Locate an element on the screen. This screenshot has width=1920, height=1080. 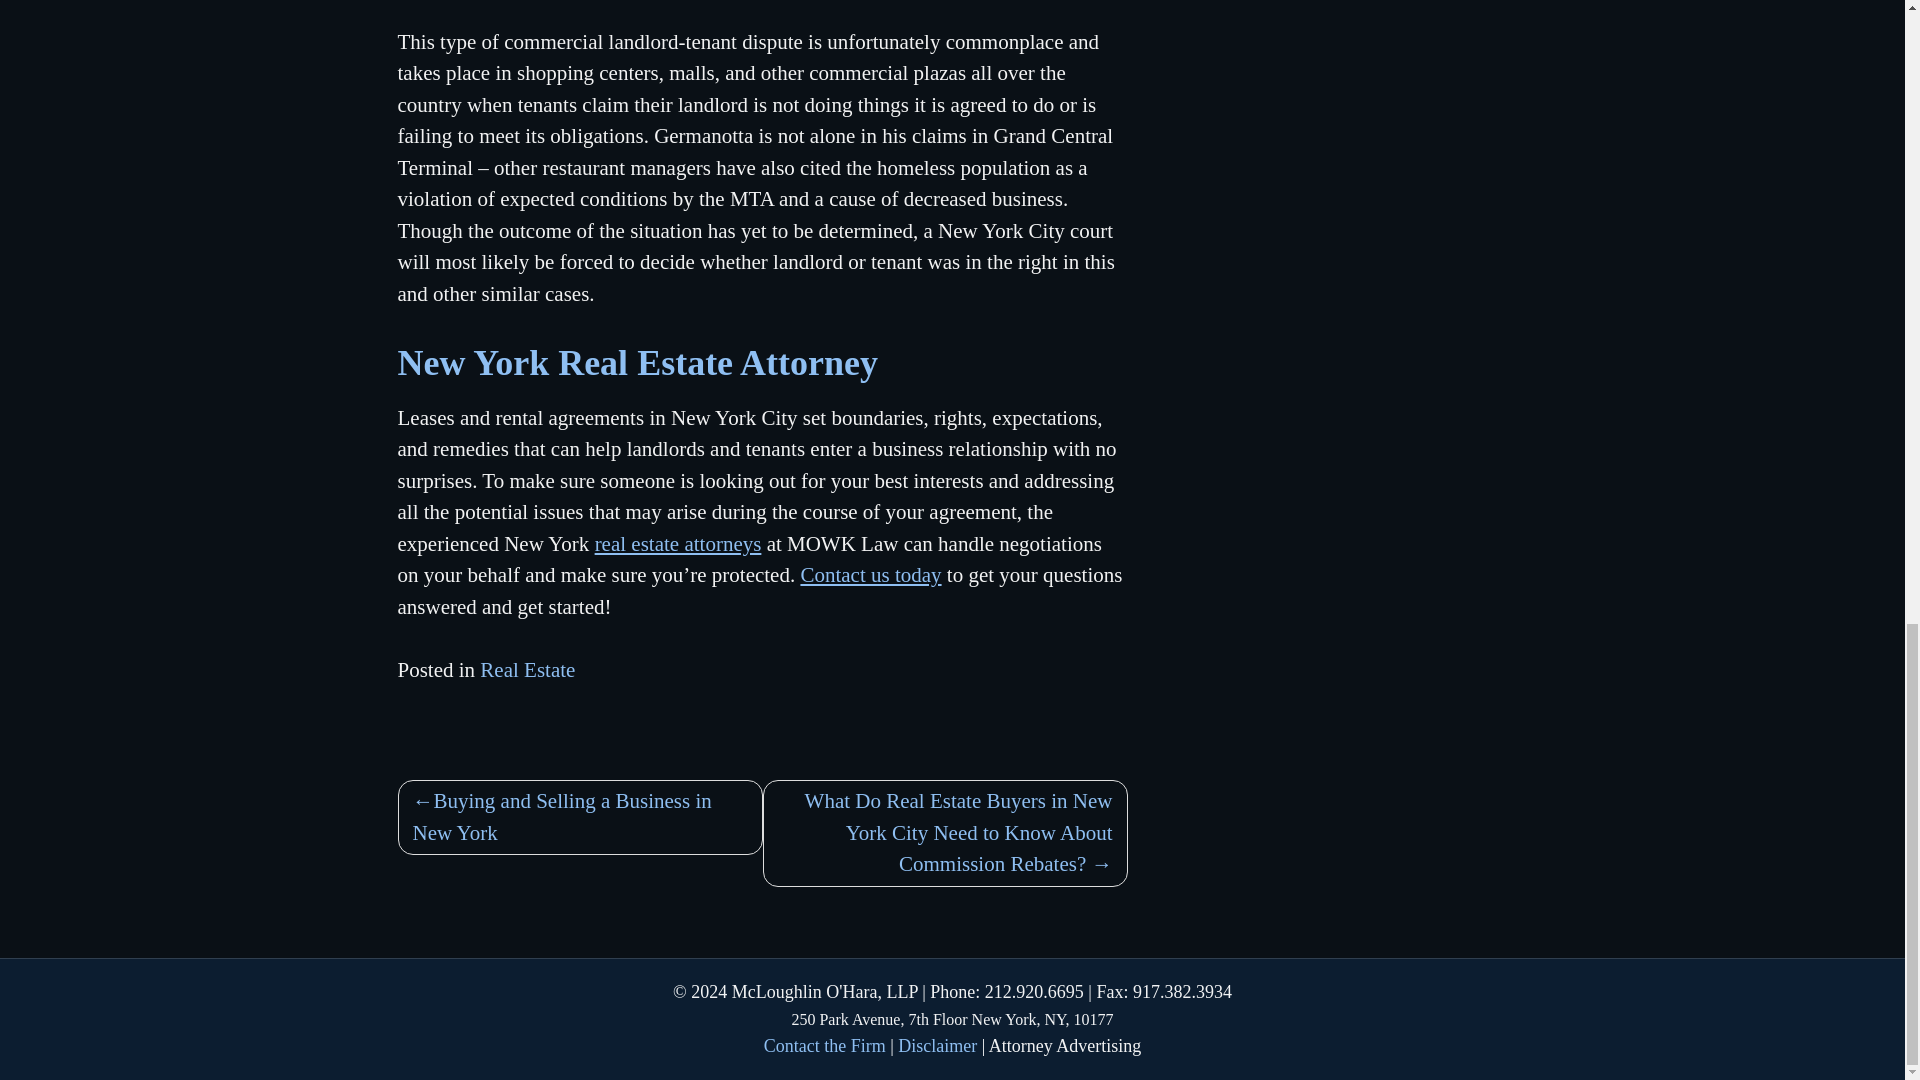
Contact us today is located at coordinates (870, 574).